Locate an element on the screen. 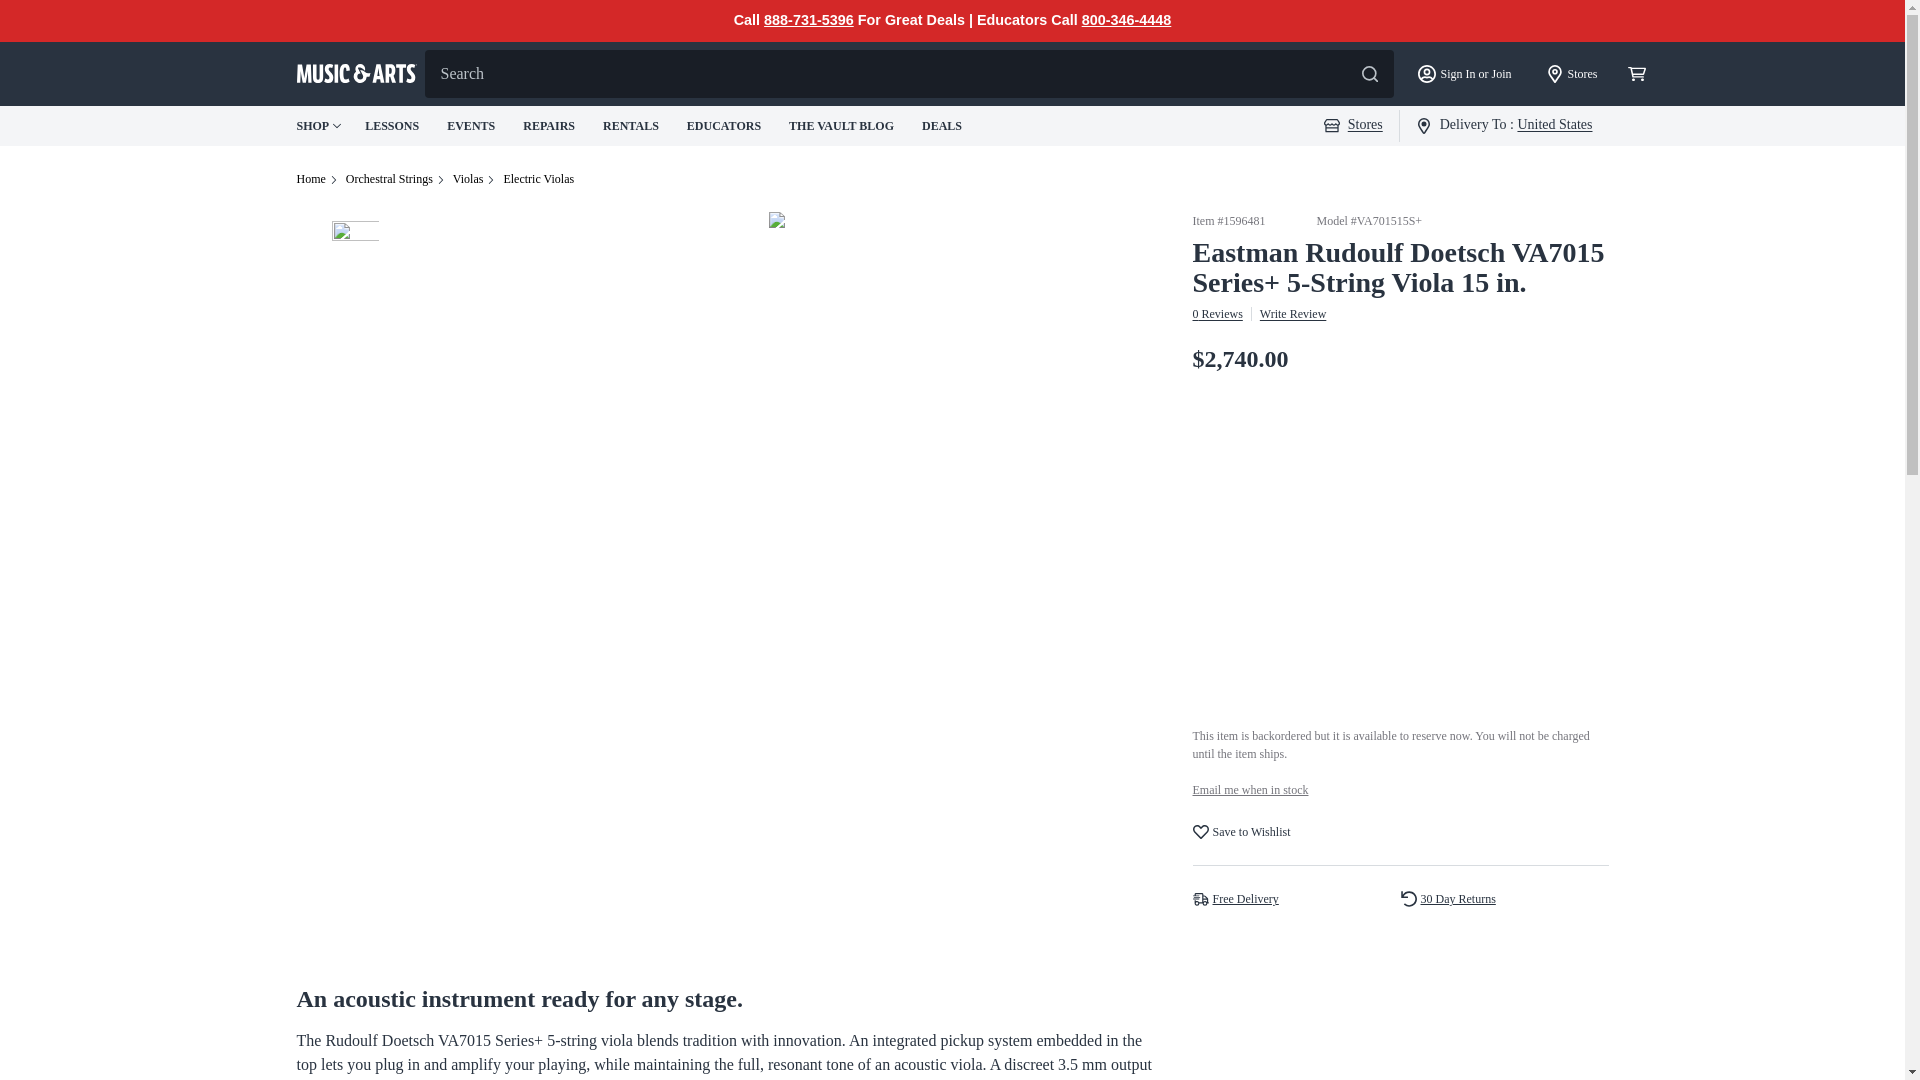  THE VAULT BLOG is located at coordinates (844, 125).